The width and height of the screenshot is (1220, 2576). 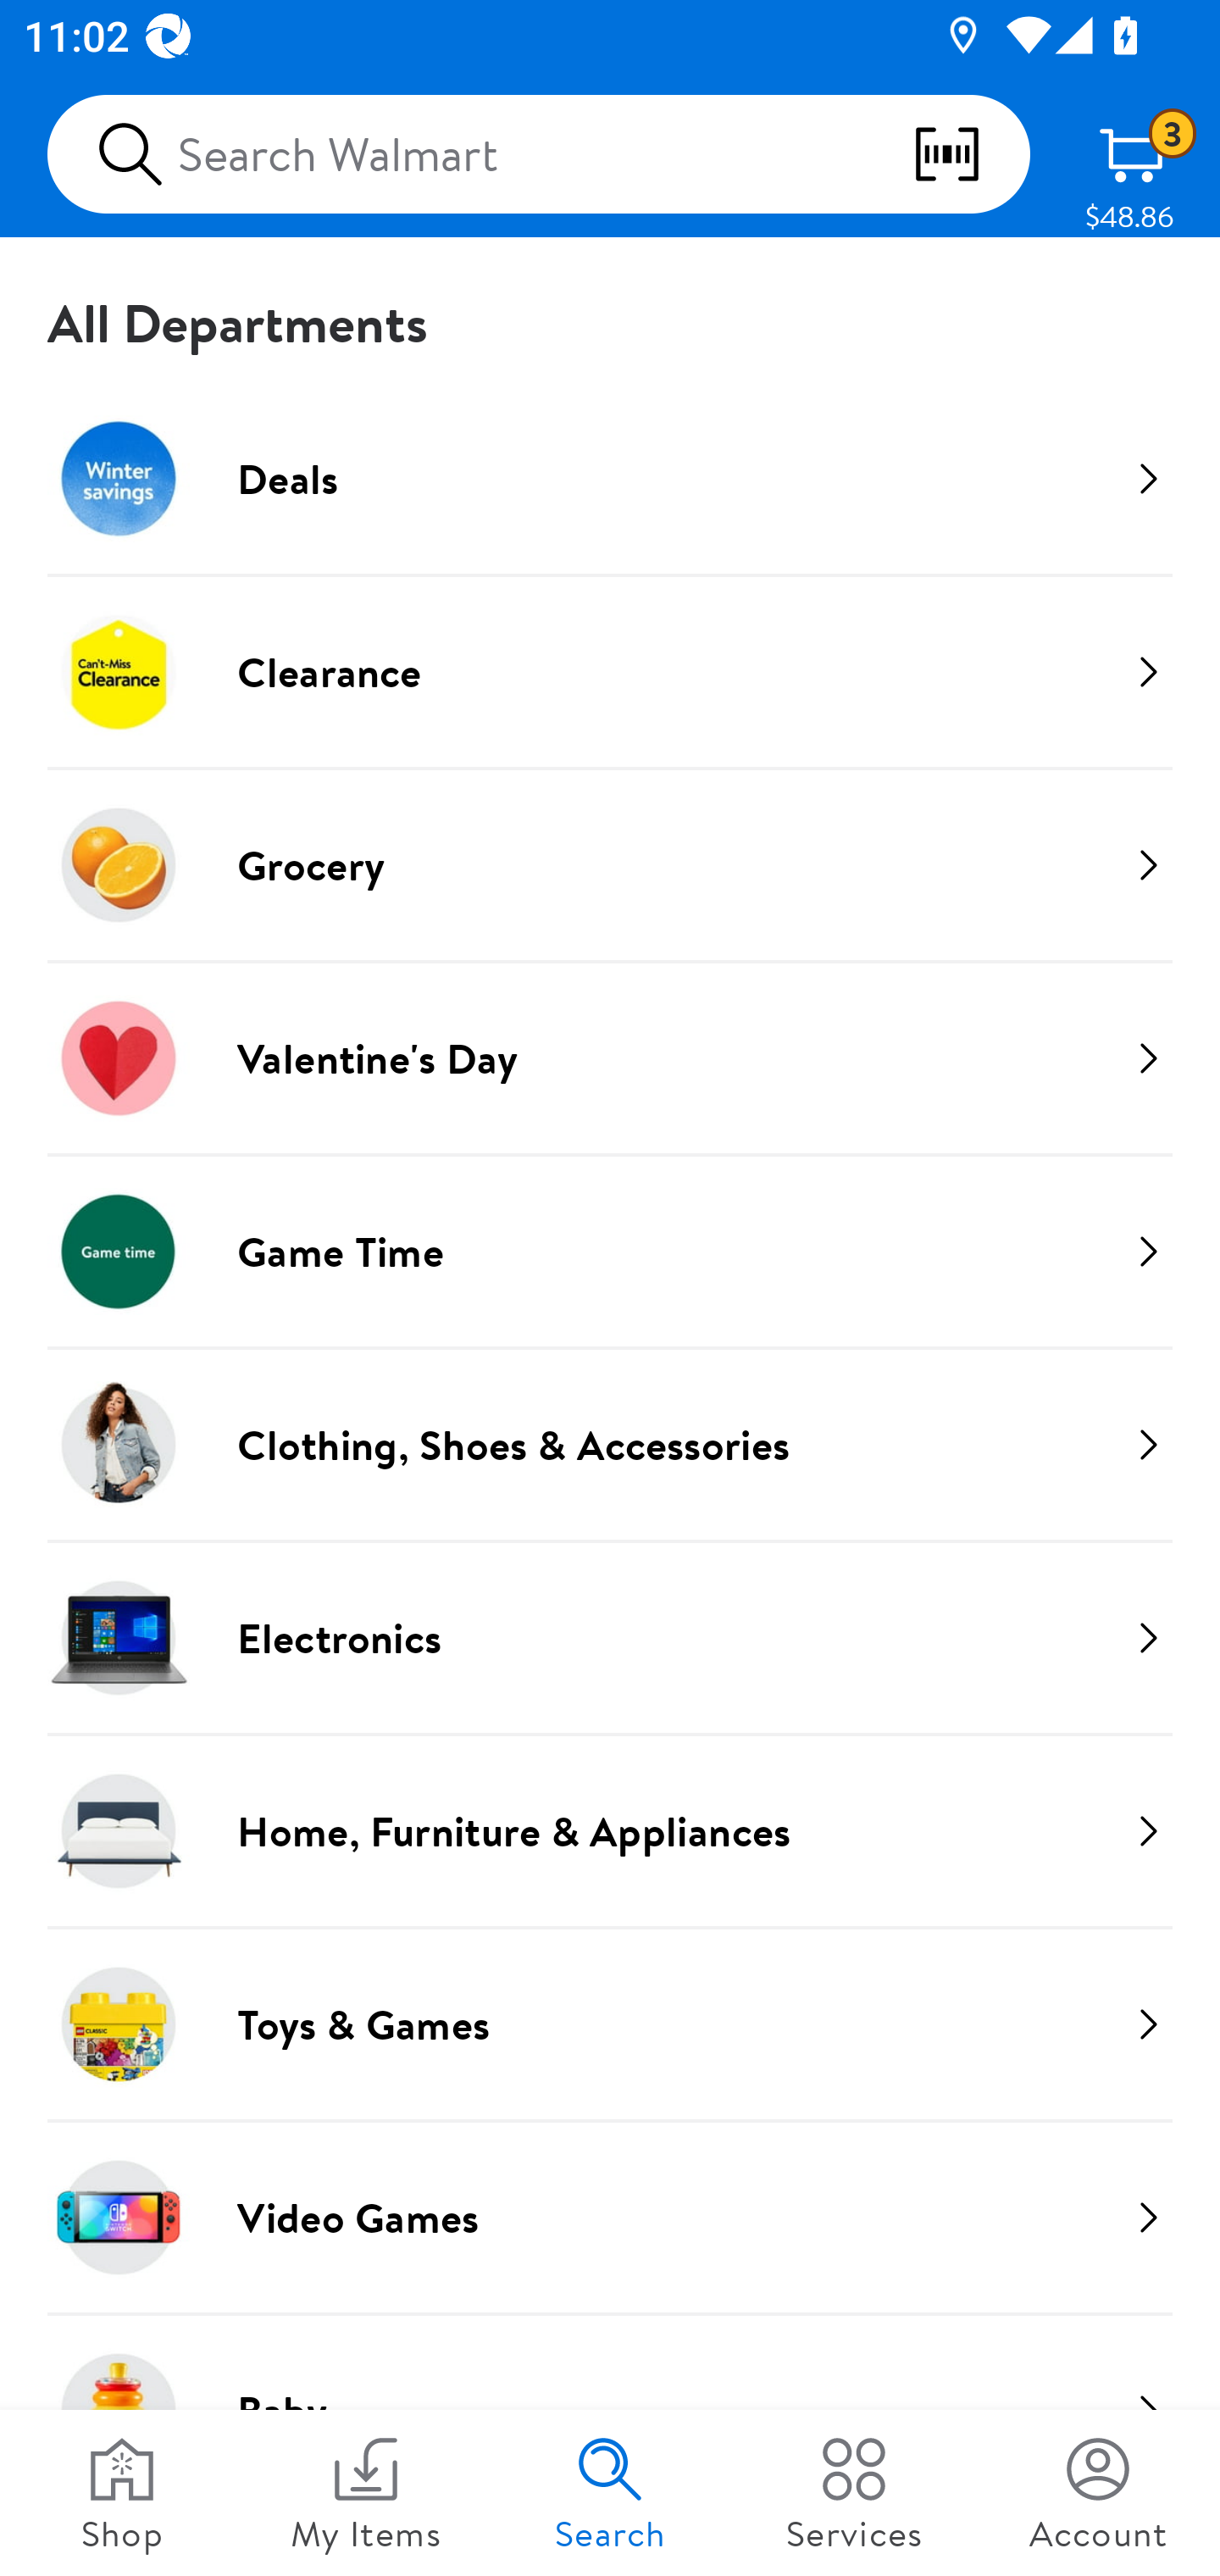 What do you see at coordinates (610, 1251) in the screenshot?
I see `Game Time` at bounding box center [610, 1251].